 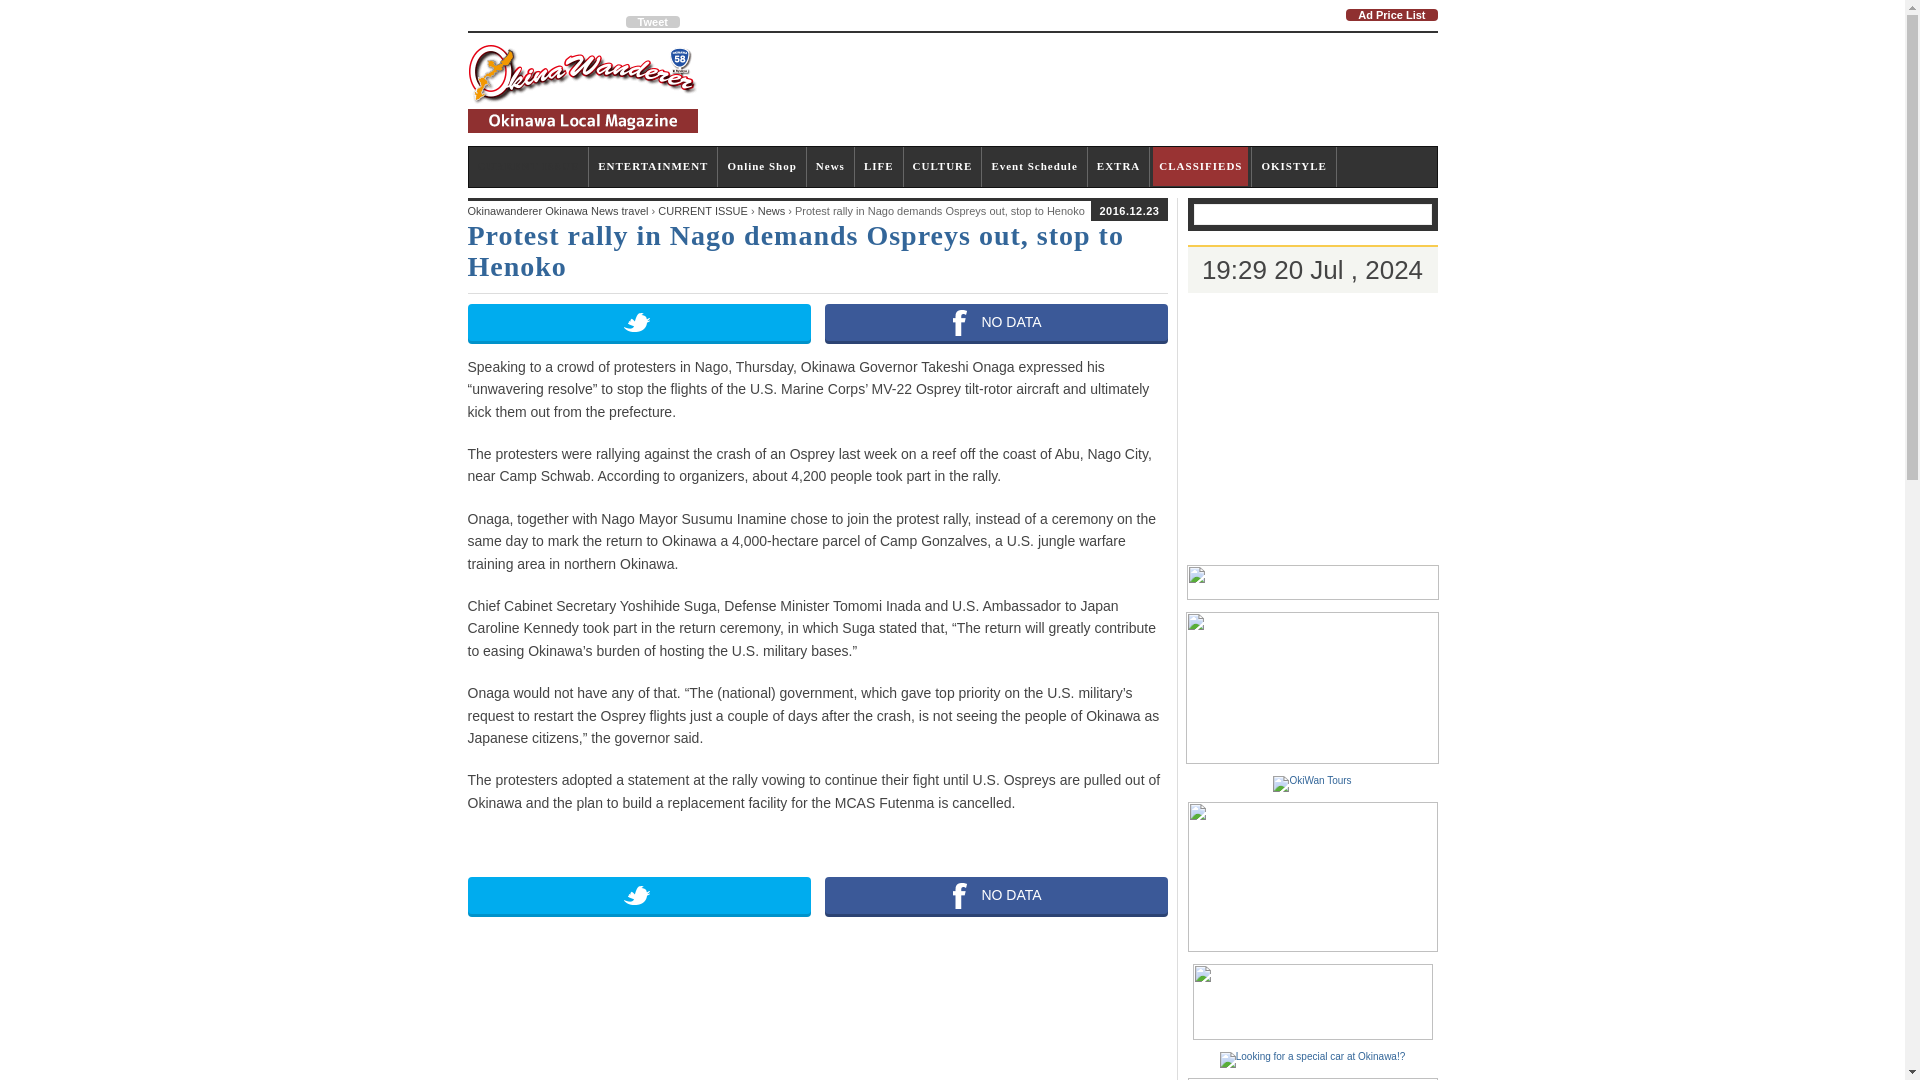 What do you see at coordinates (942, 166) in the screenshot?
I see `CULTURE` at bounding box center [942, 166].